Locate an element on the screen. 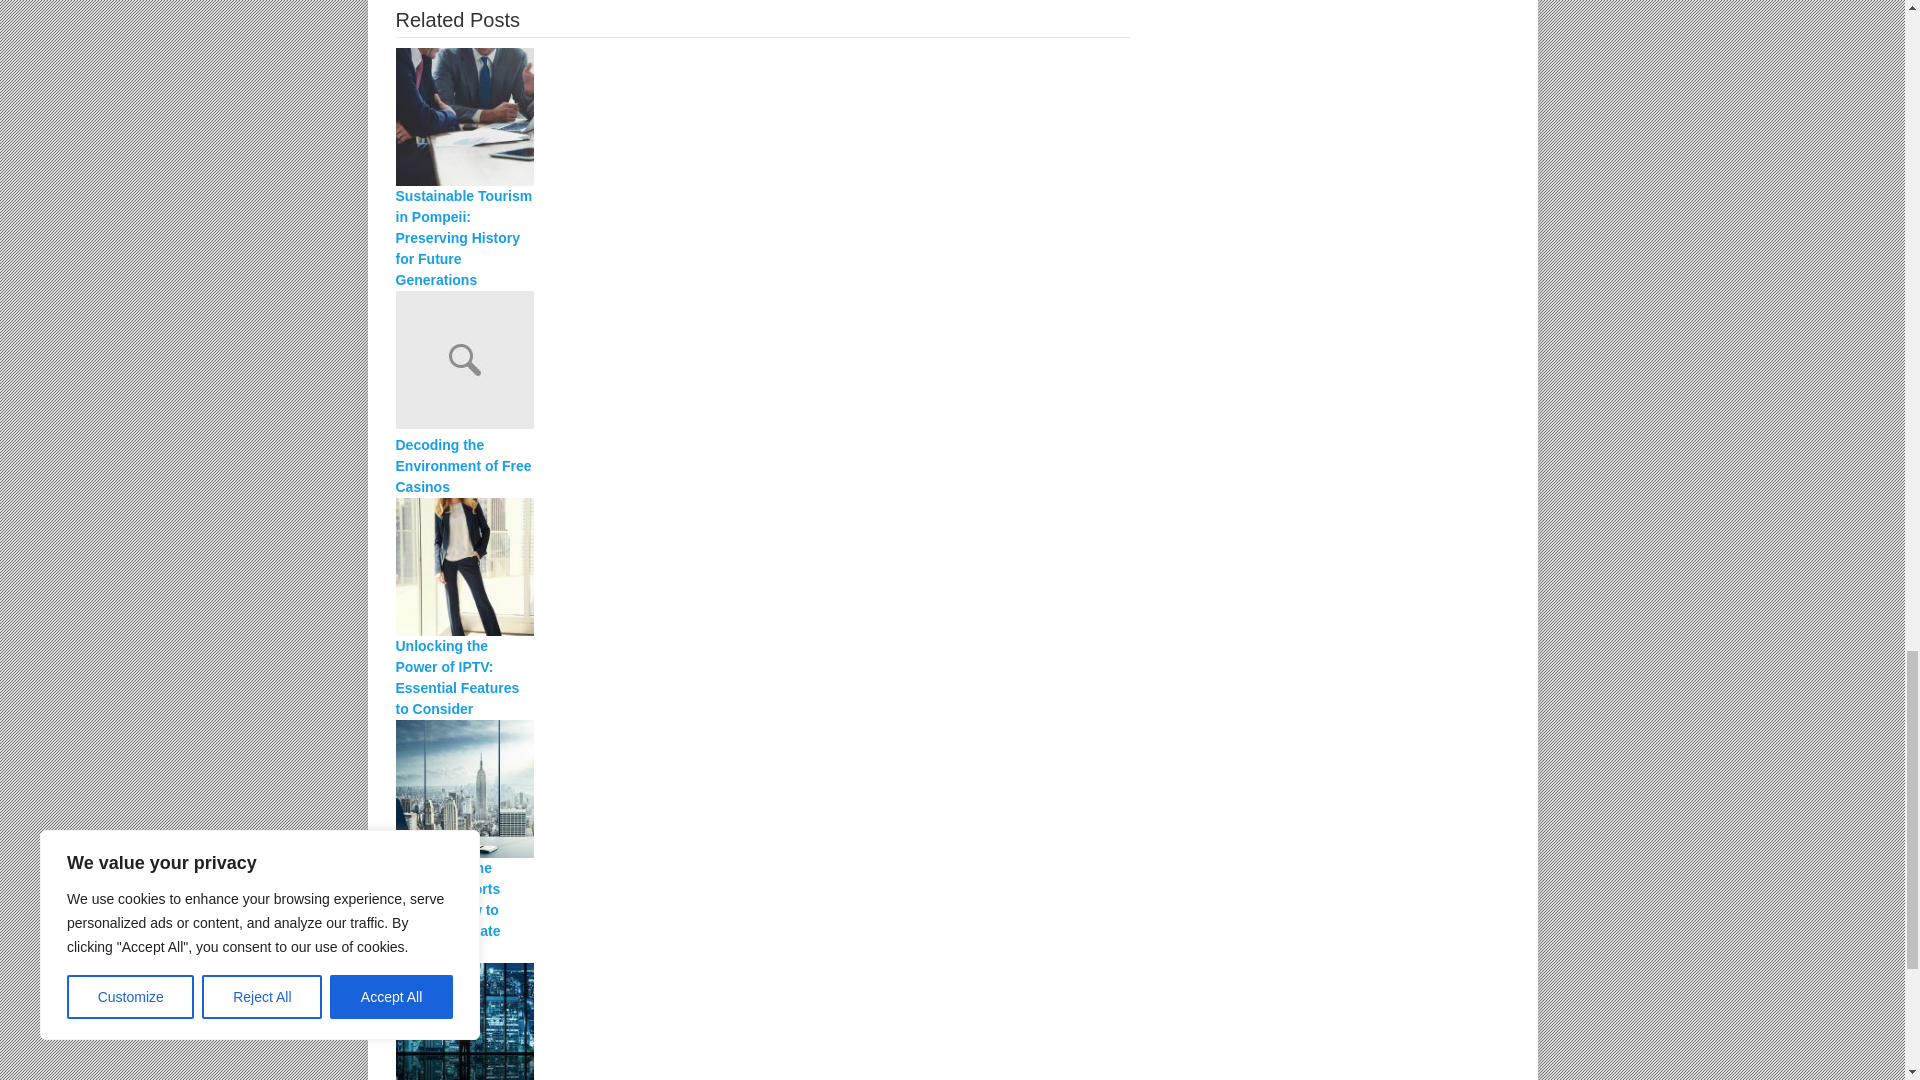  Unlocking the Power of IPTV: Essential Features to Consider is located at coordinates (464, 678).